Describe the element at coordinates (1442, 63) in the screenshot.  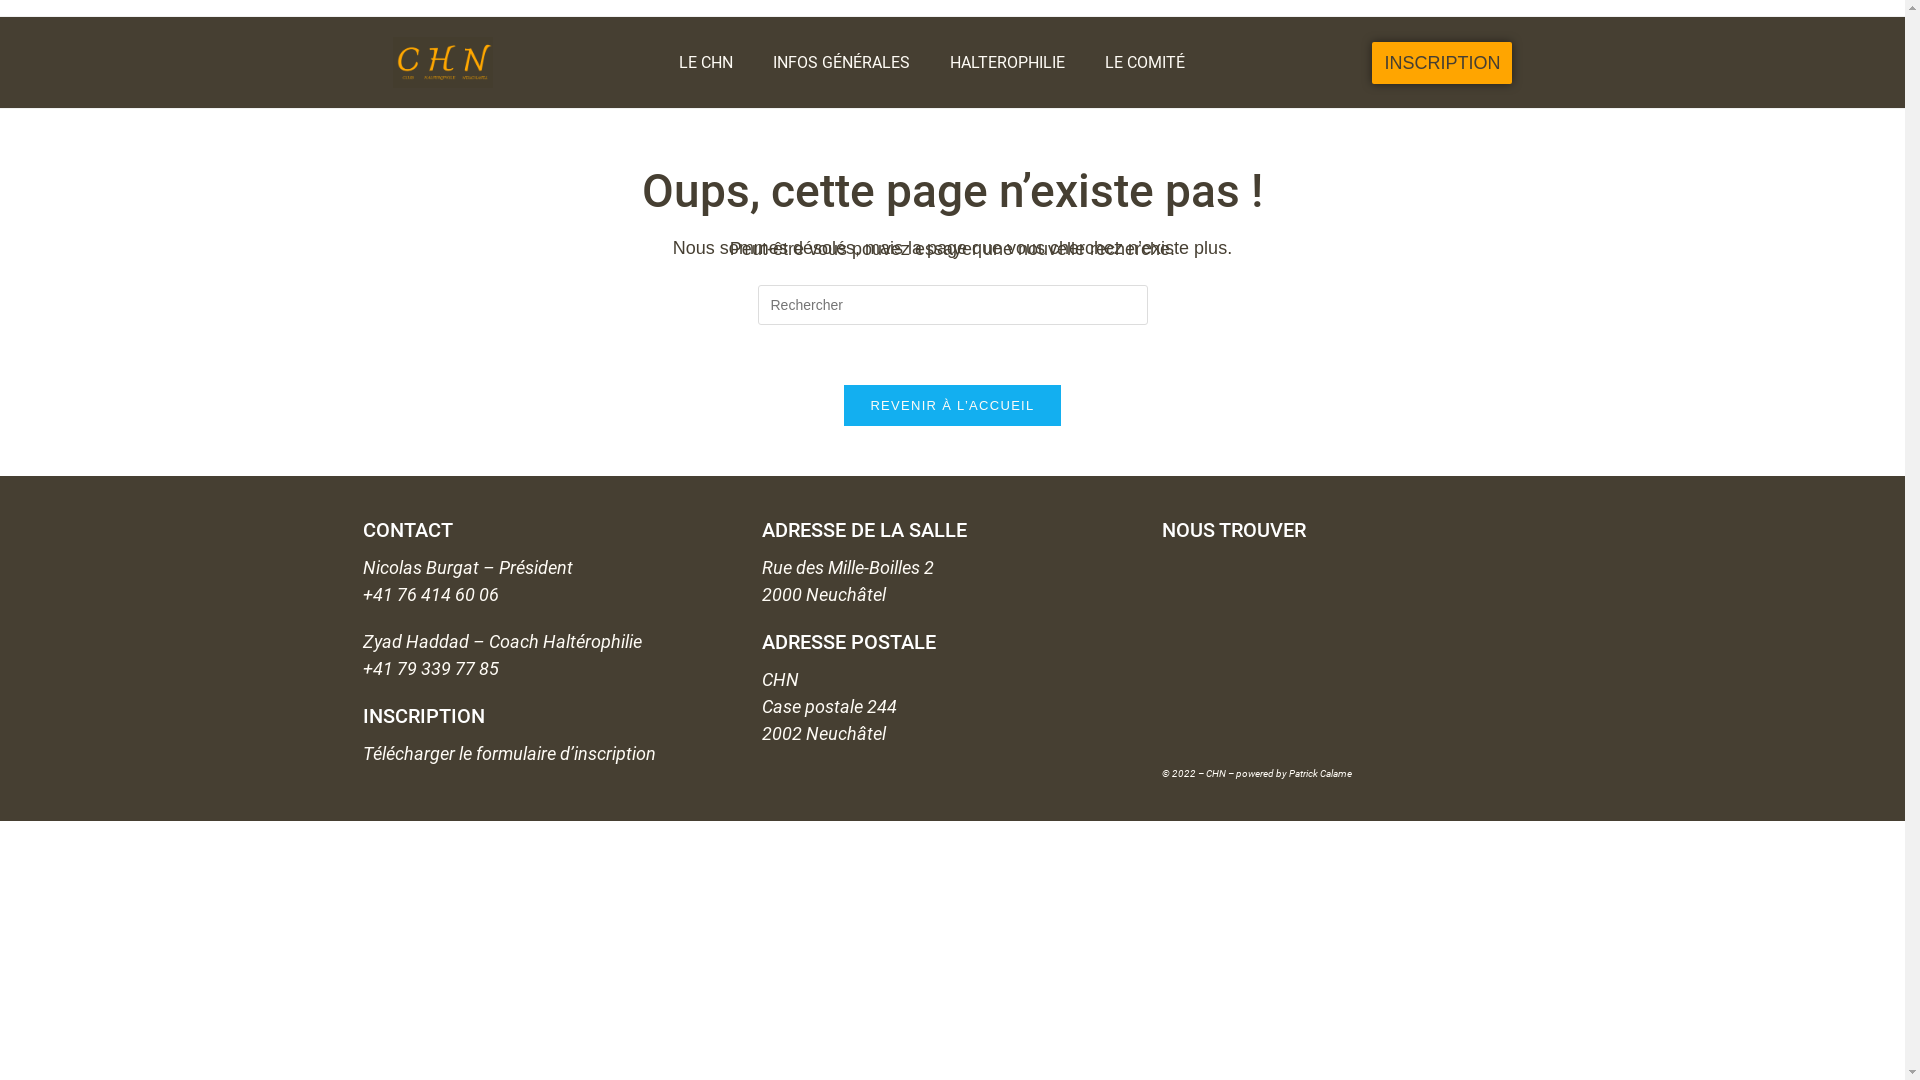
I see `INSCRIPTION` at that location.